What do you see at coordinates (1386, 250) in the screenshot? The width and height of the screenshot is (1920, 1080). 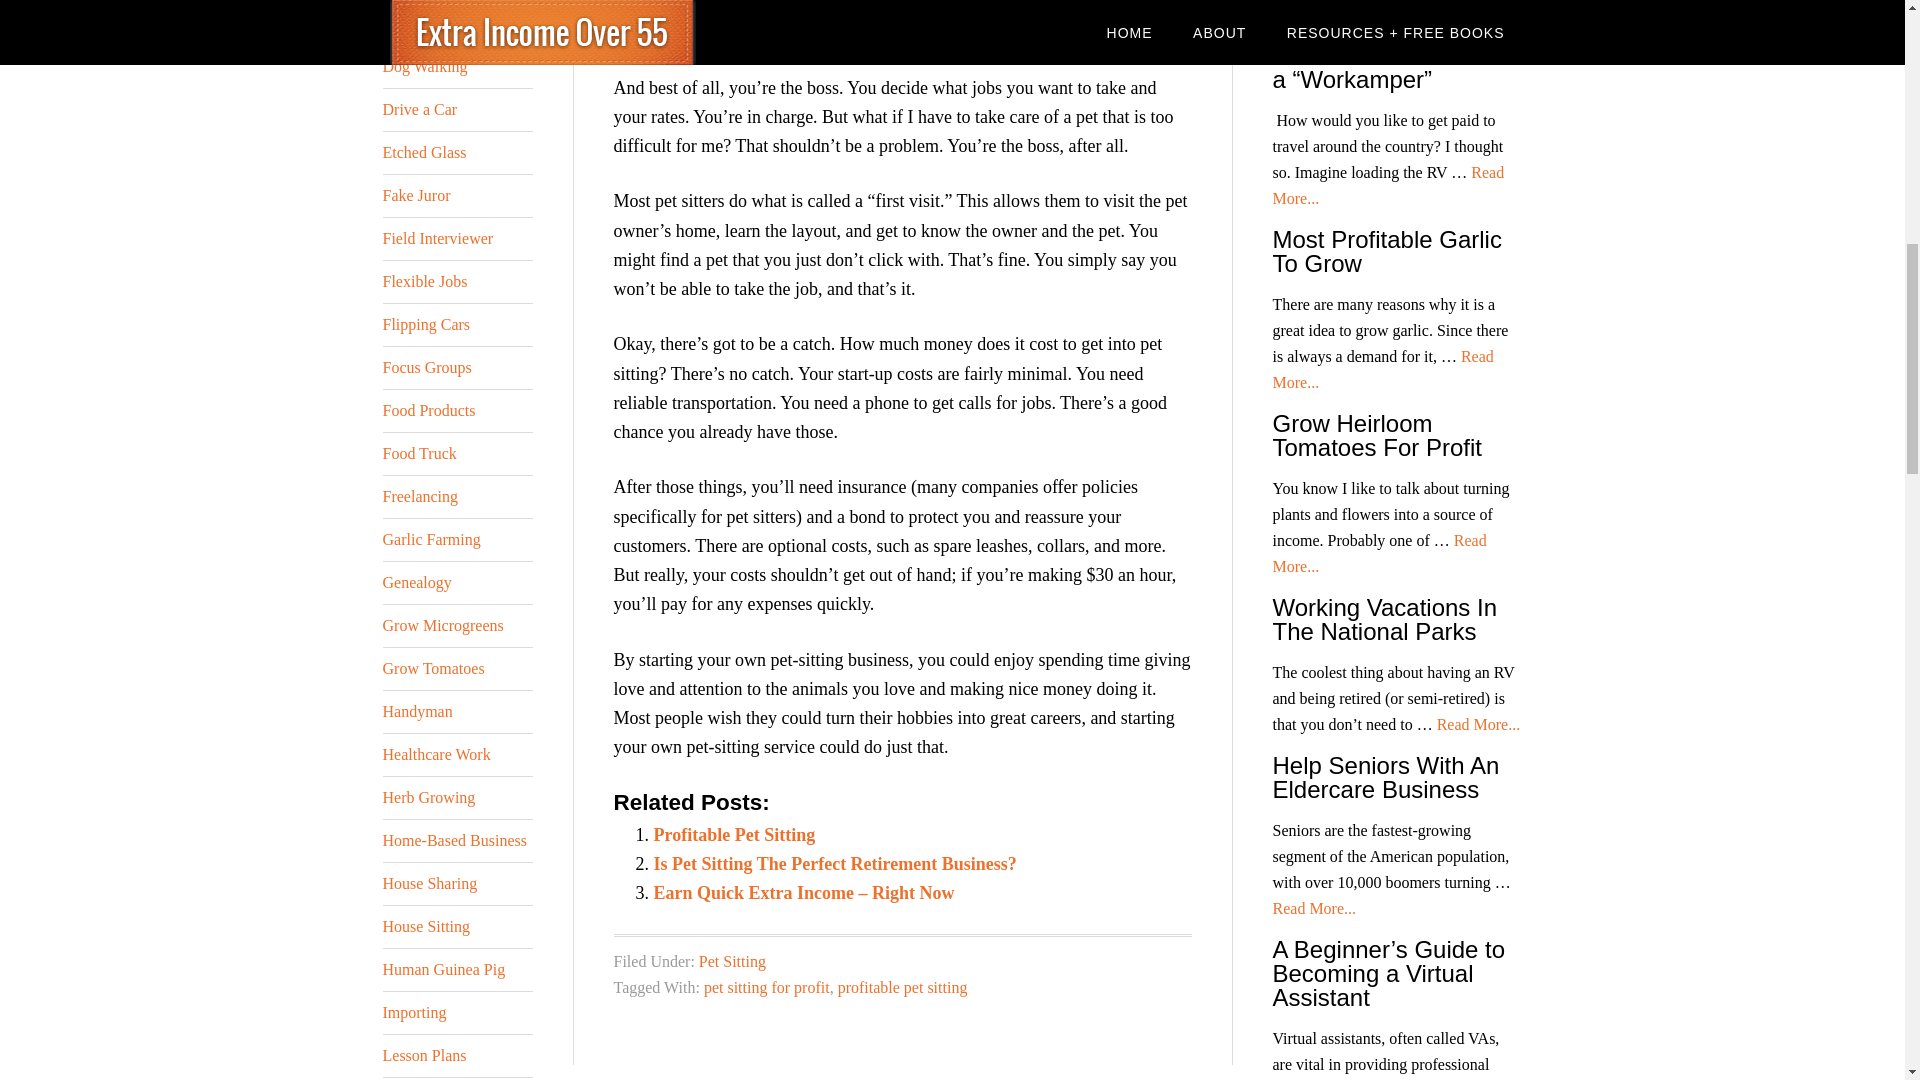 I see `Most Profitable Garlic To Grow` at bounding box center [1386, 250].